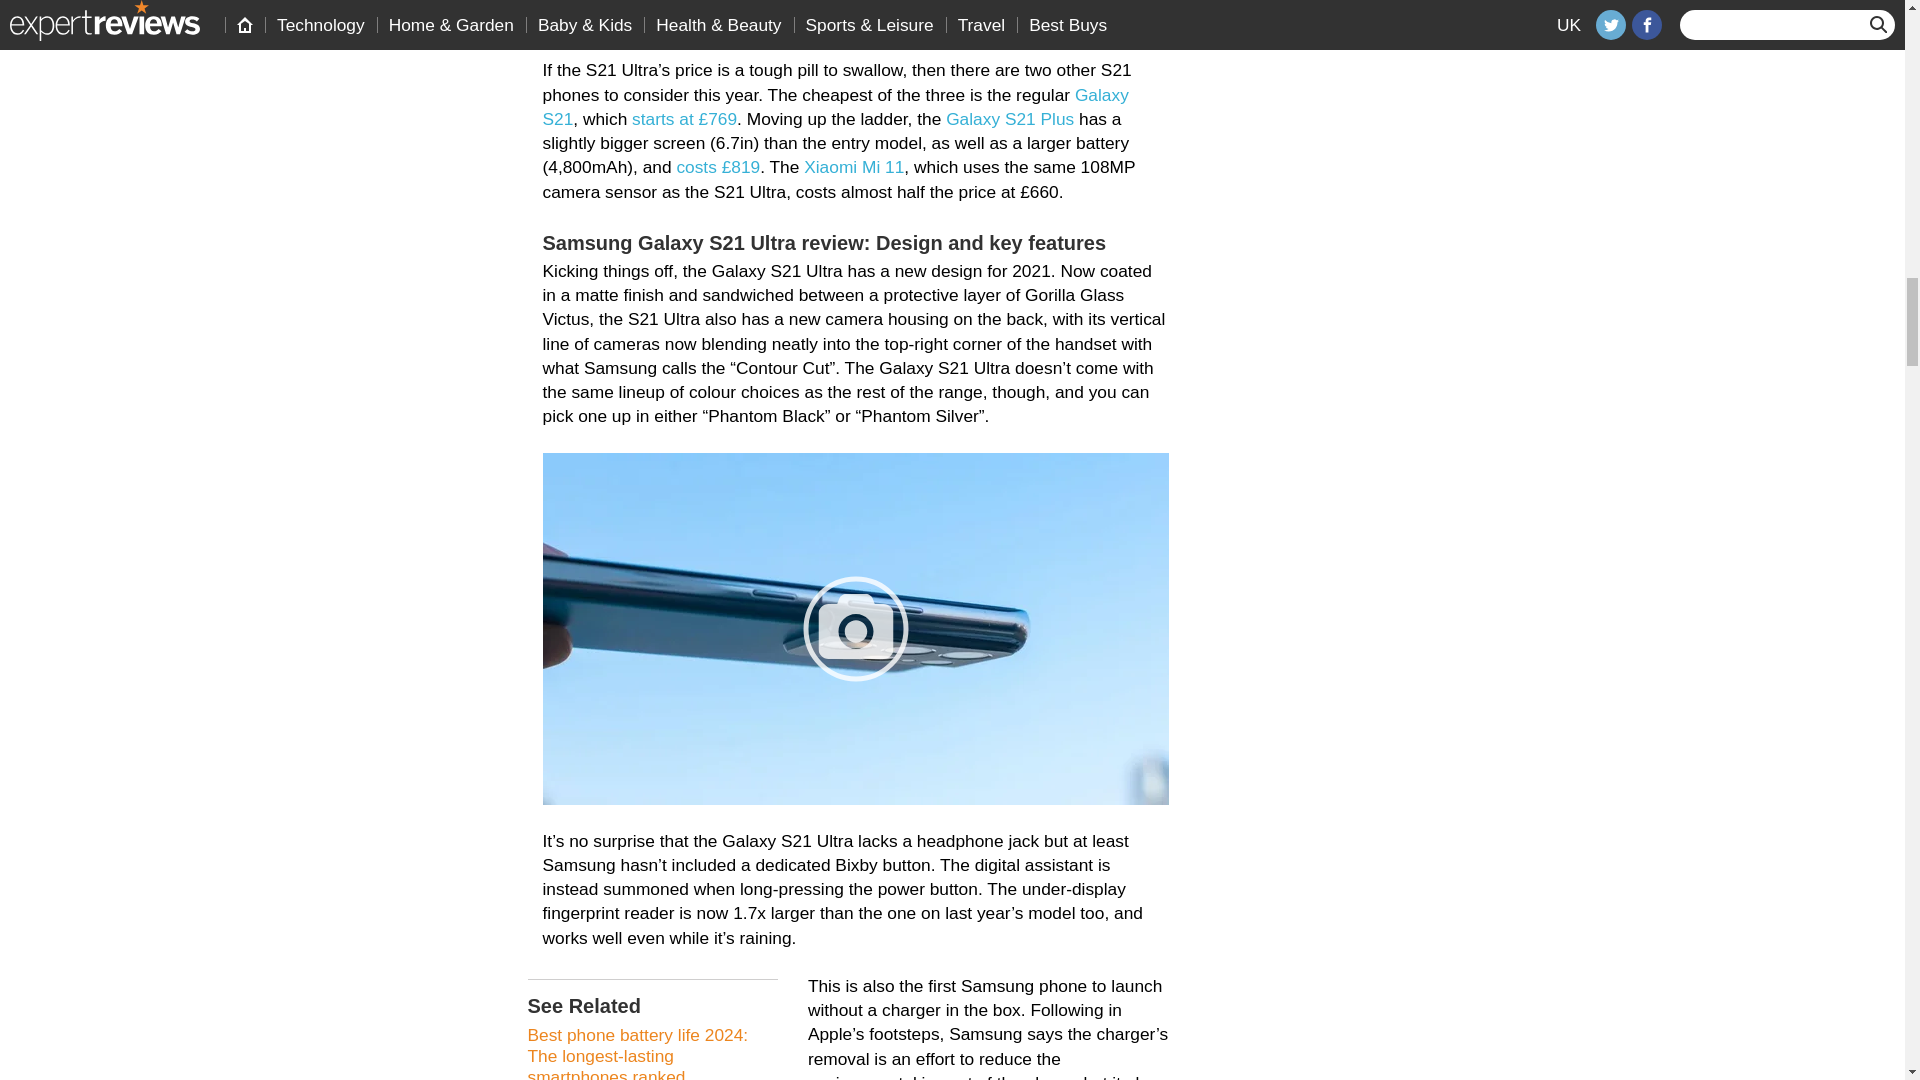 The image size is (1920, 1080). What do you see at coordinates (1010, 118) in the screenshot?
I see `samsung galaxy s21 plus` at bounding box center [1010, 118].